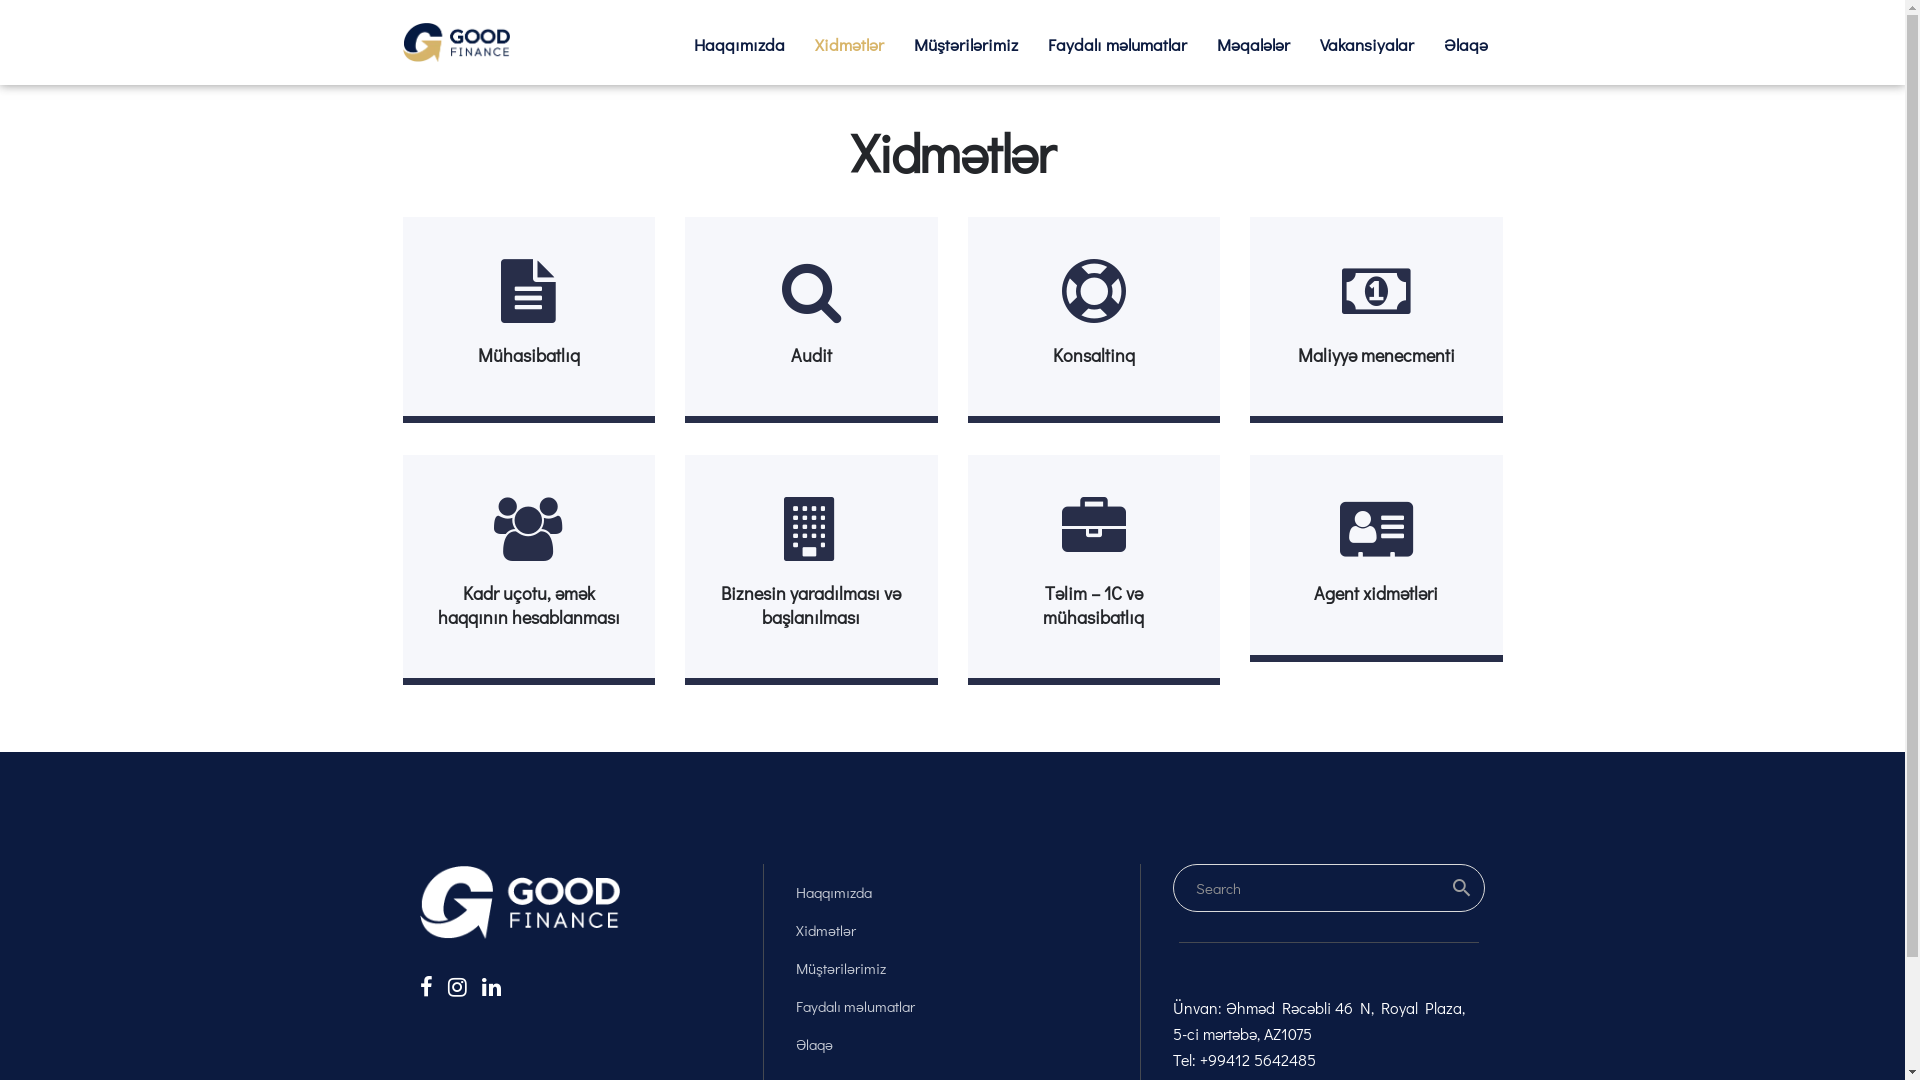  Describe the element at coordinates (1366, 44) in the screenshot. I see `Vakansiyalar` at that location.